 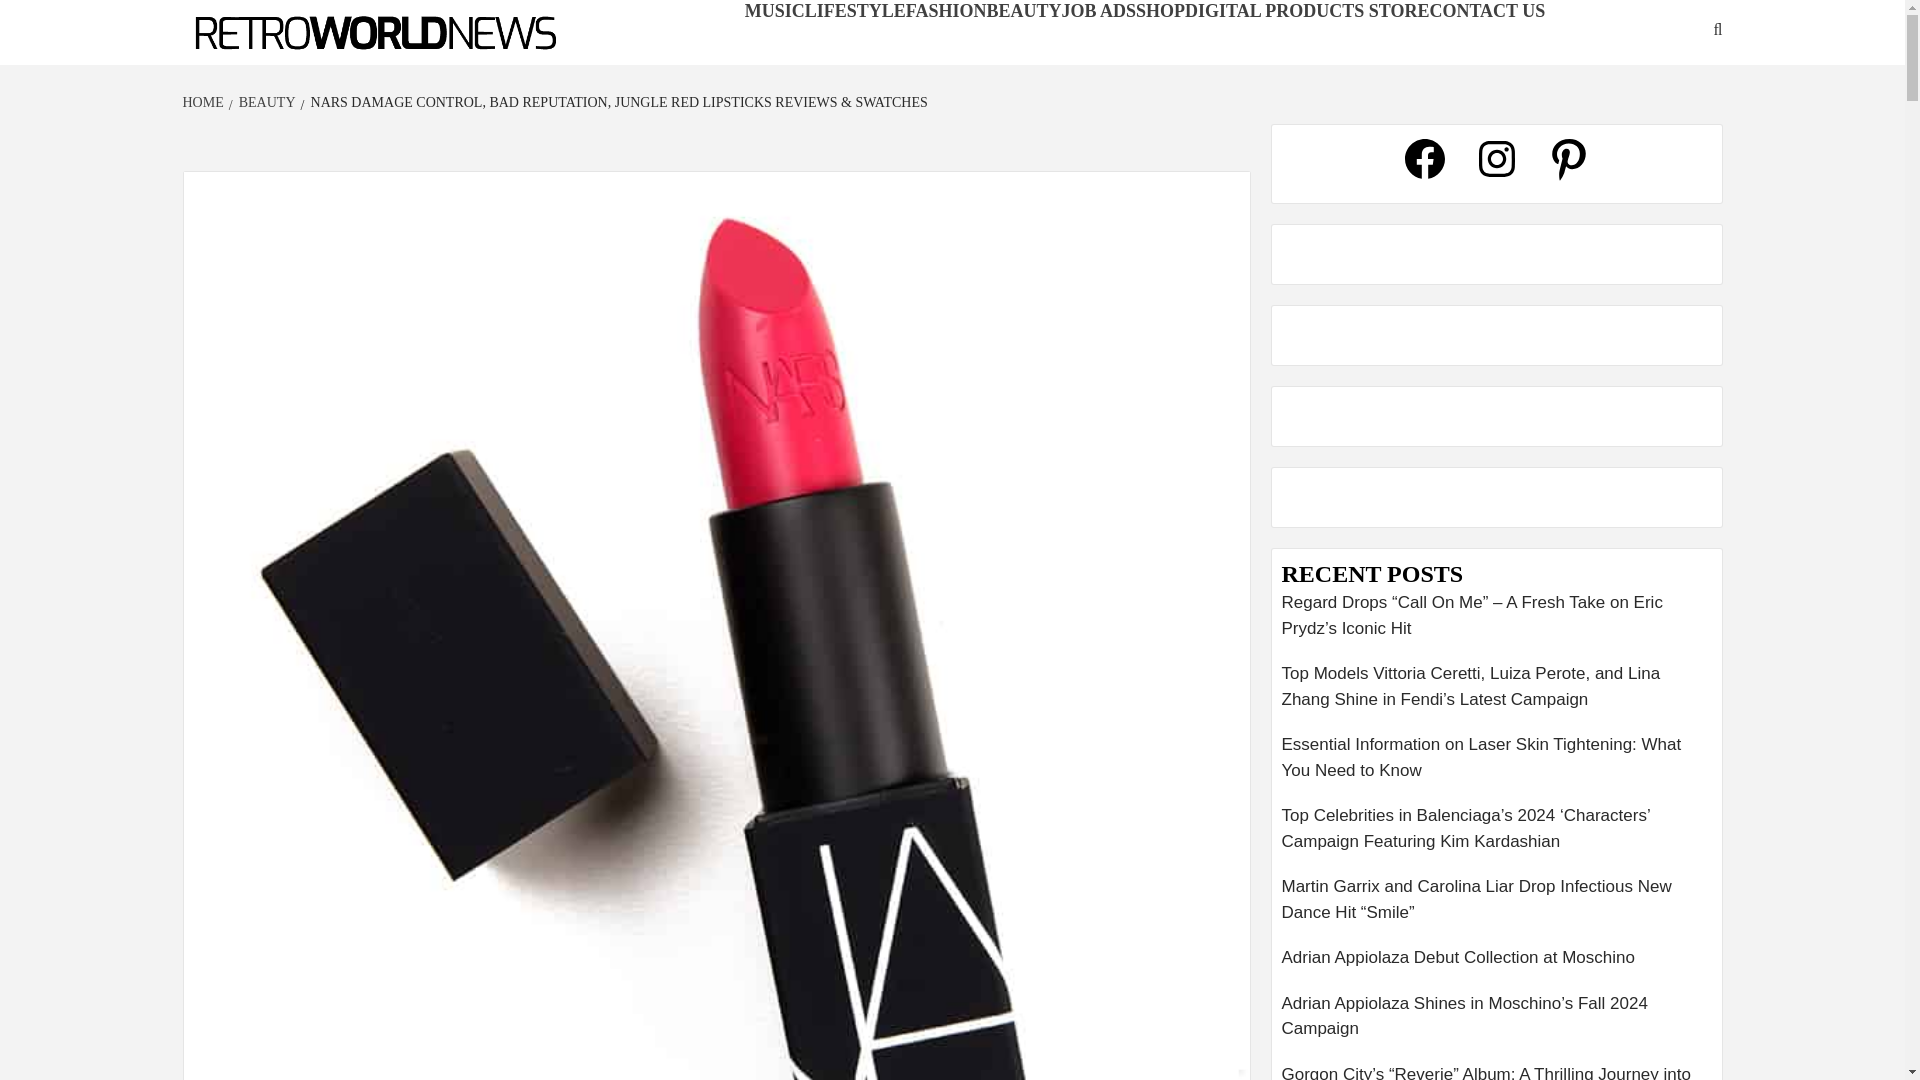 I want to click on DIGITAL PRODUCTS STORE, so click(x=1306, y=10).